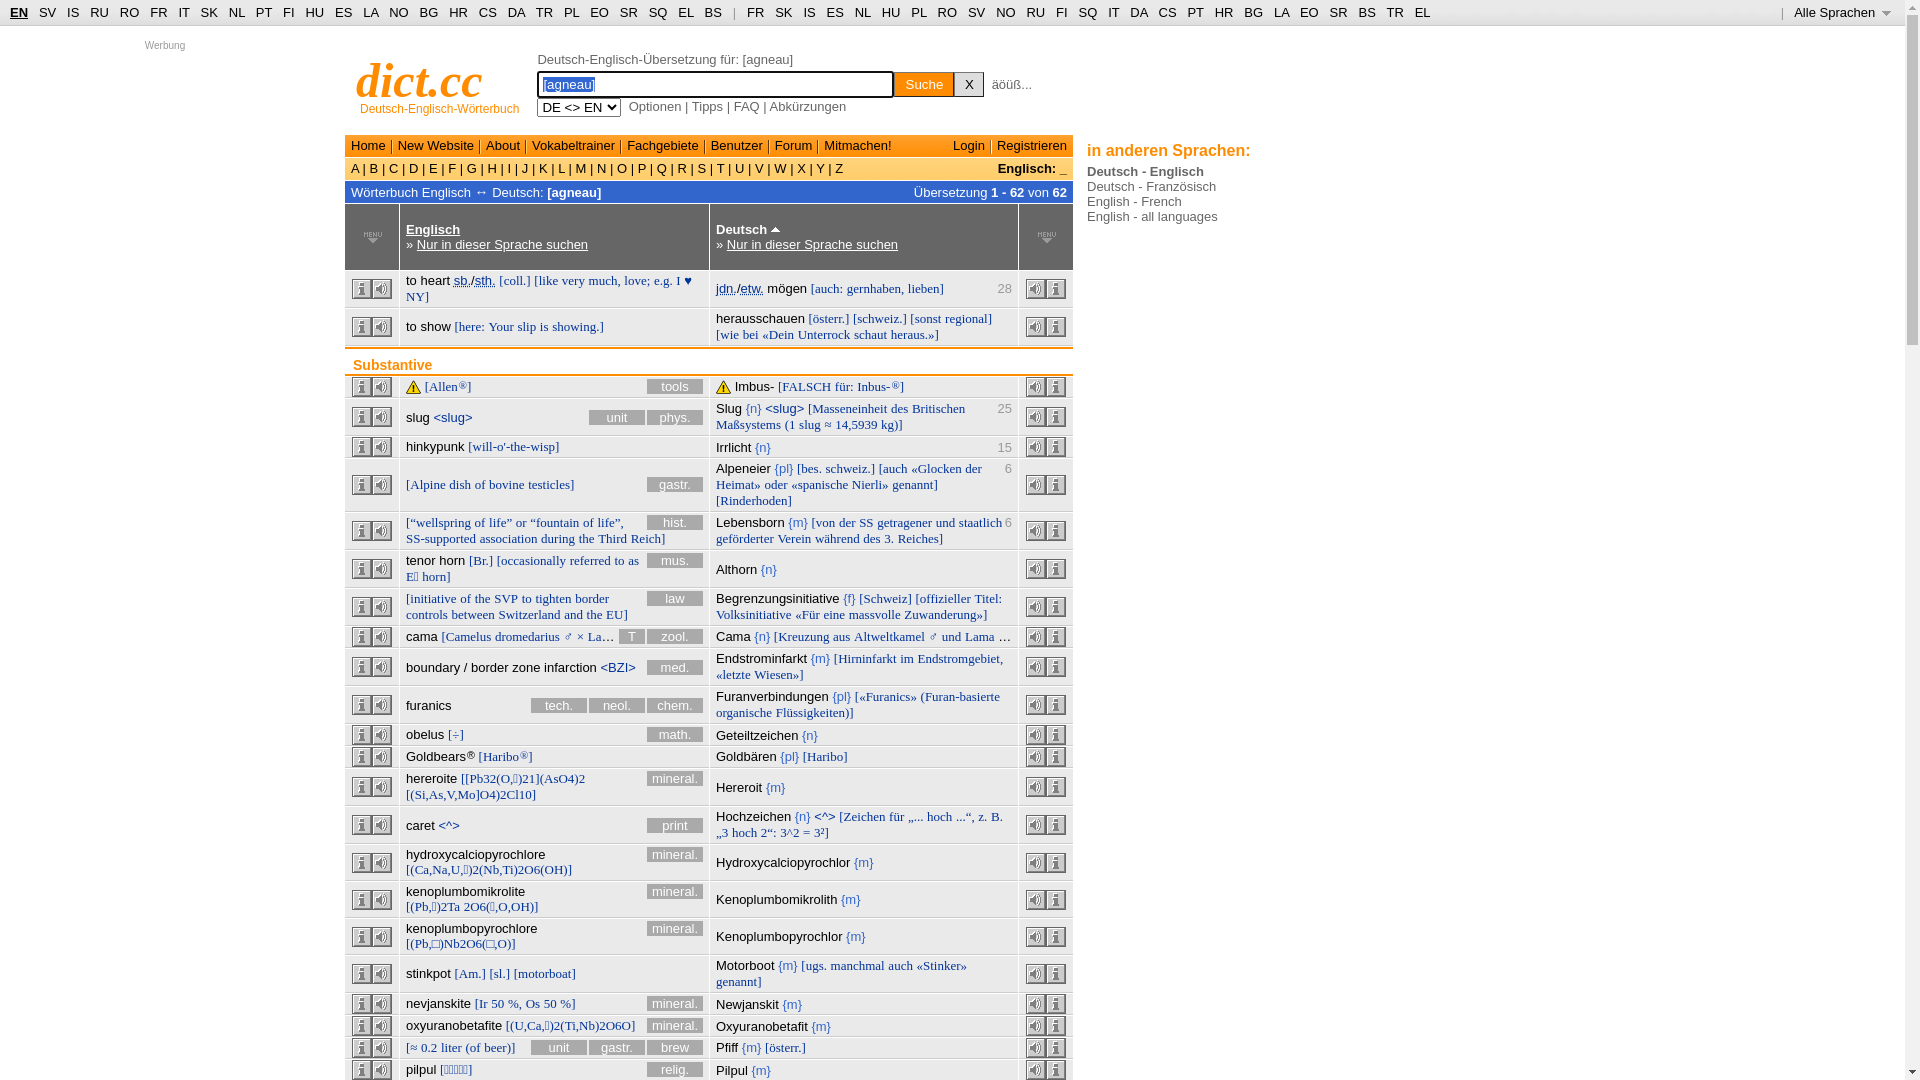  I want to click on [occasionally, so click(532, 560).